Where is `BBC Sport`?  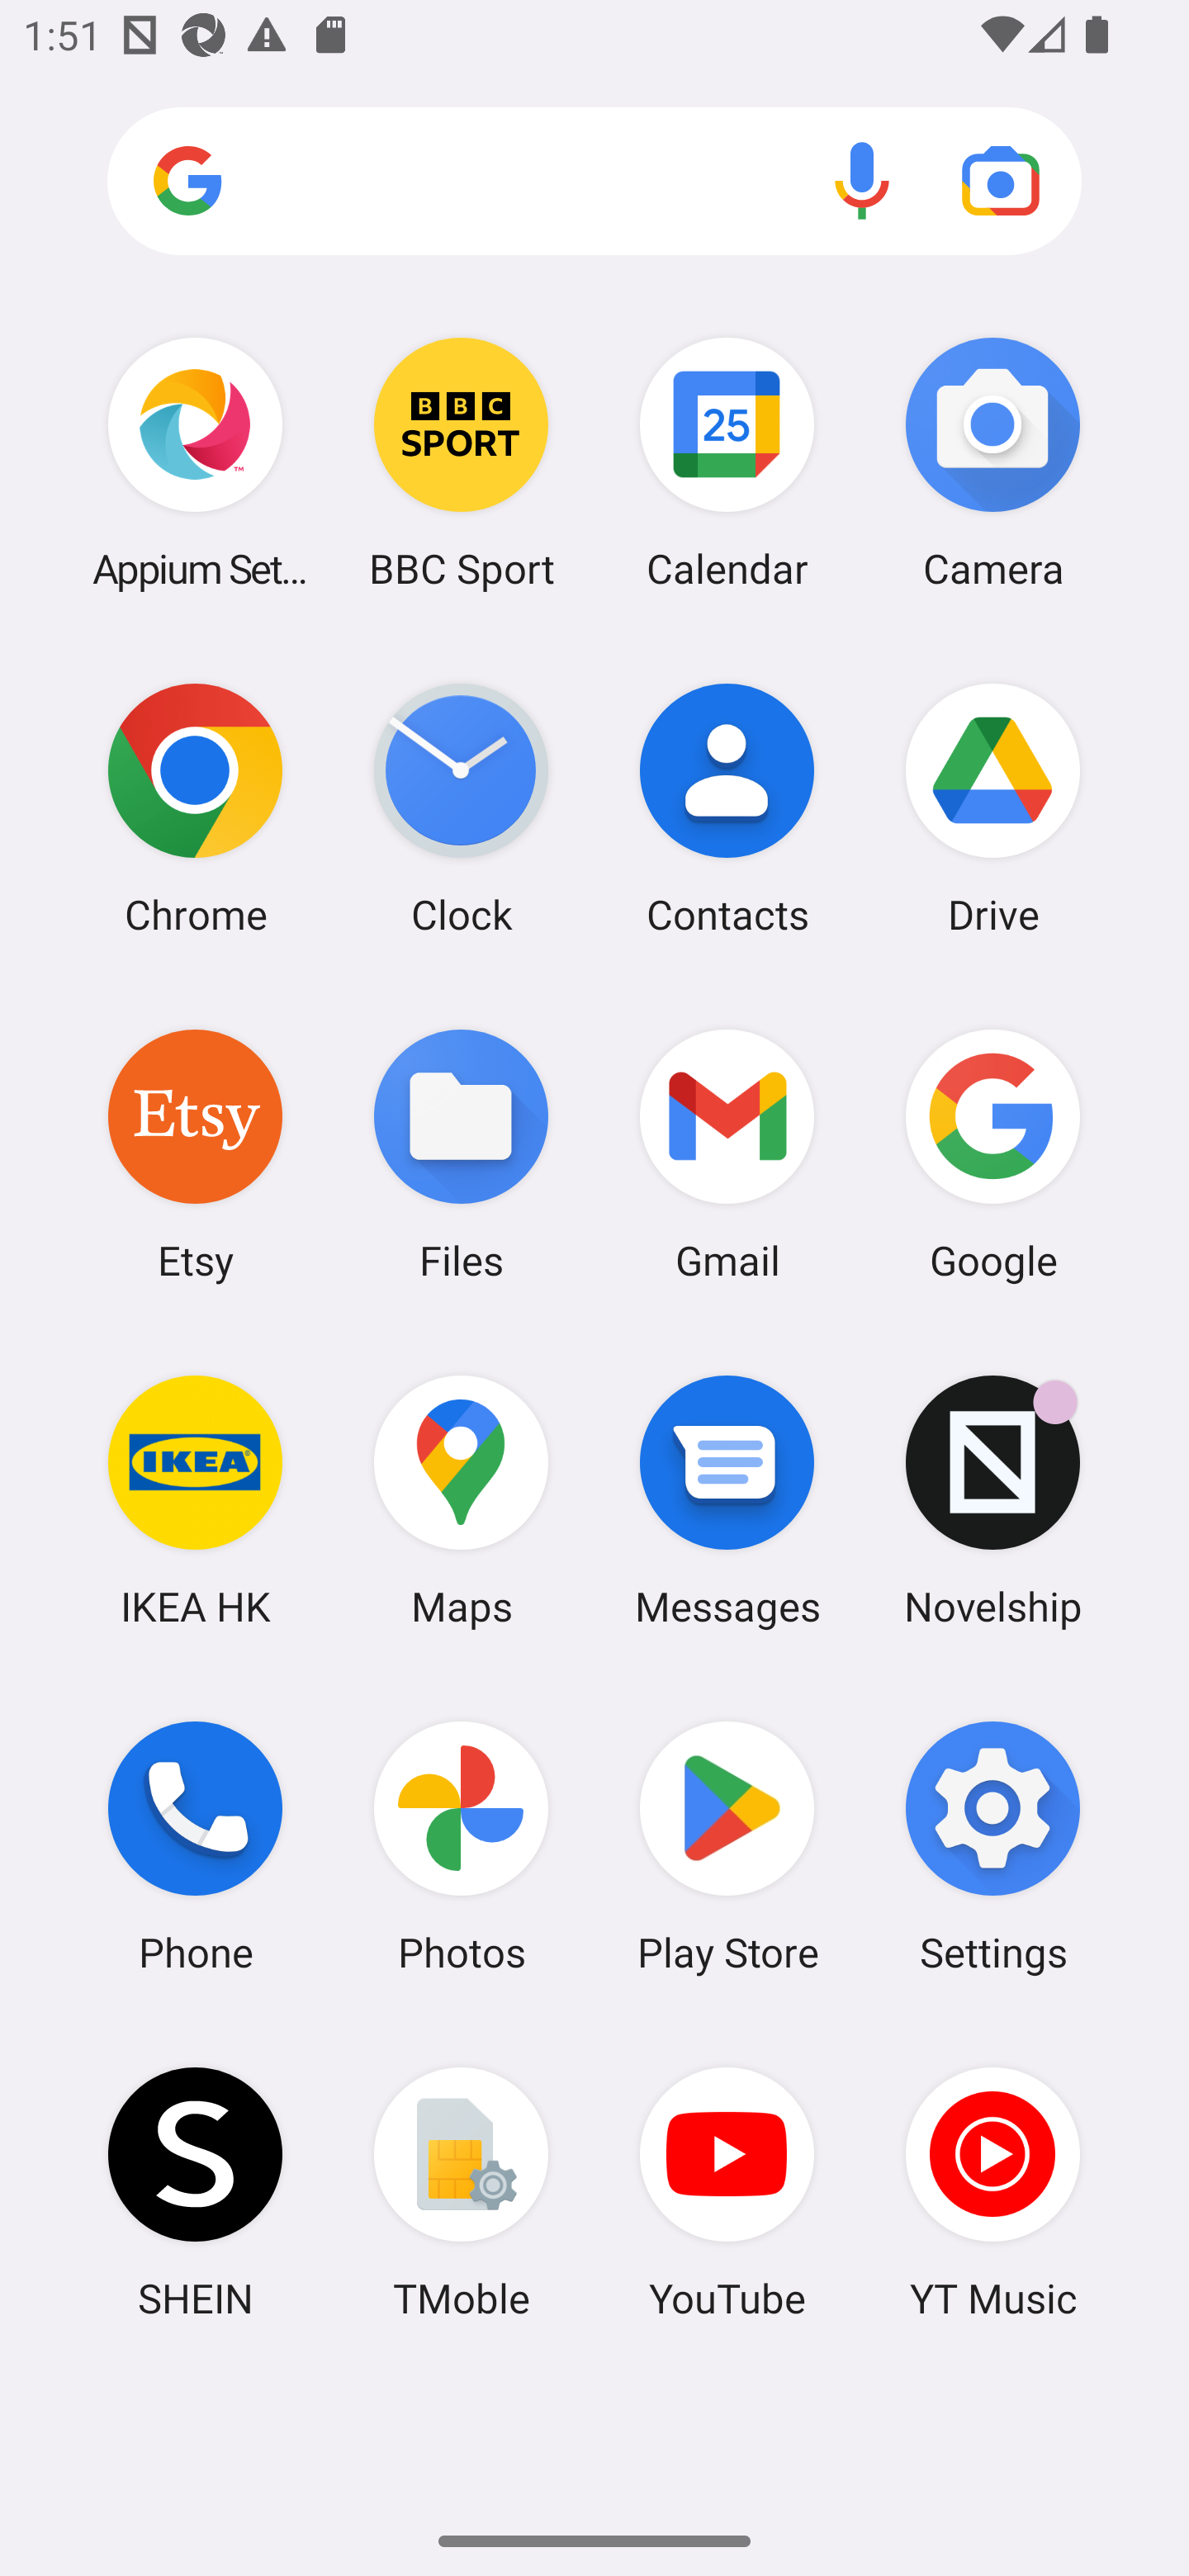
BBC Sport is located at coordinates (461, 462).